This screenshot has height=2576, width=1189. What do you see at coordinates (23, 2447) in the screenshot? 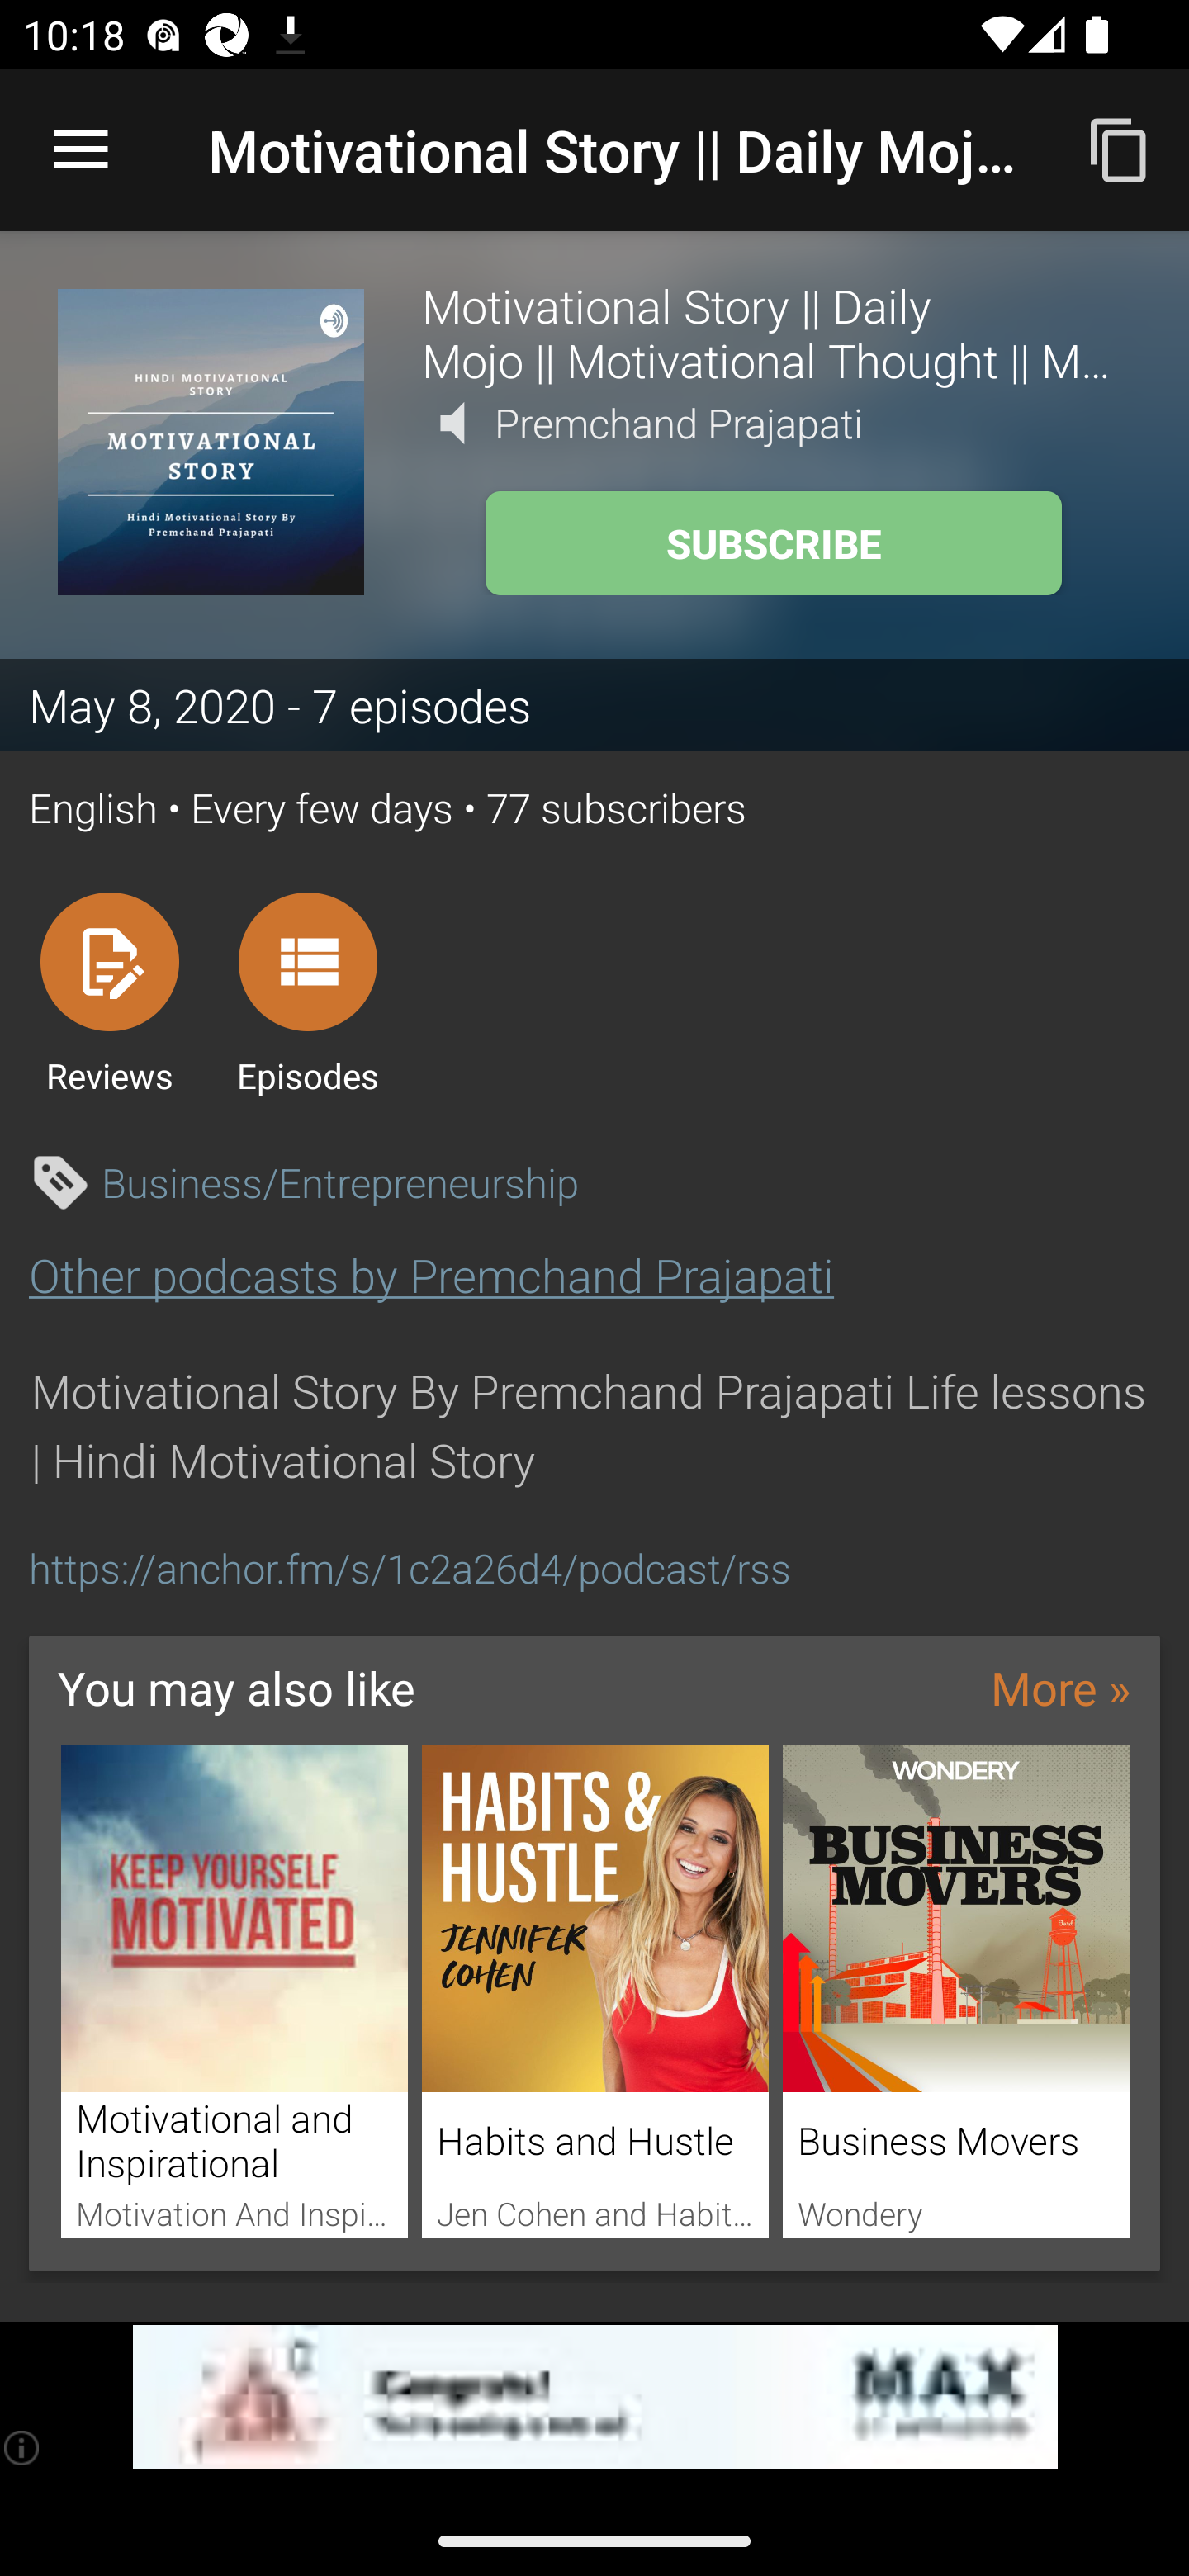
I see `(i)` at bounding box center [23, 2447].